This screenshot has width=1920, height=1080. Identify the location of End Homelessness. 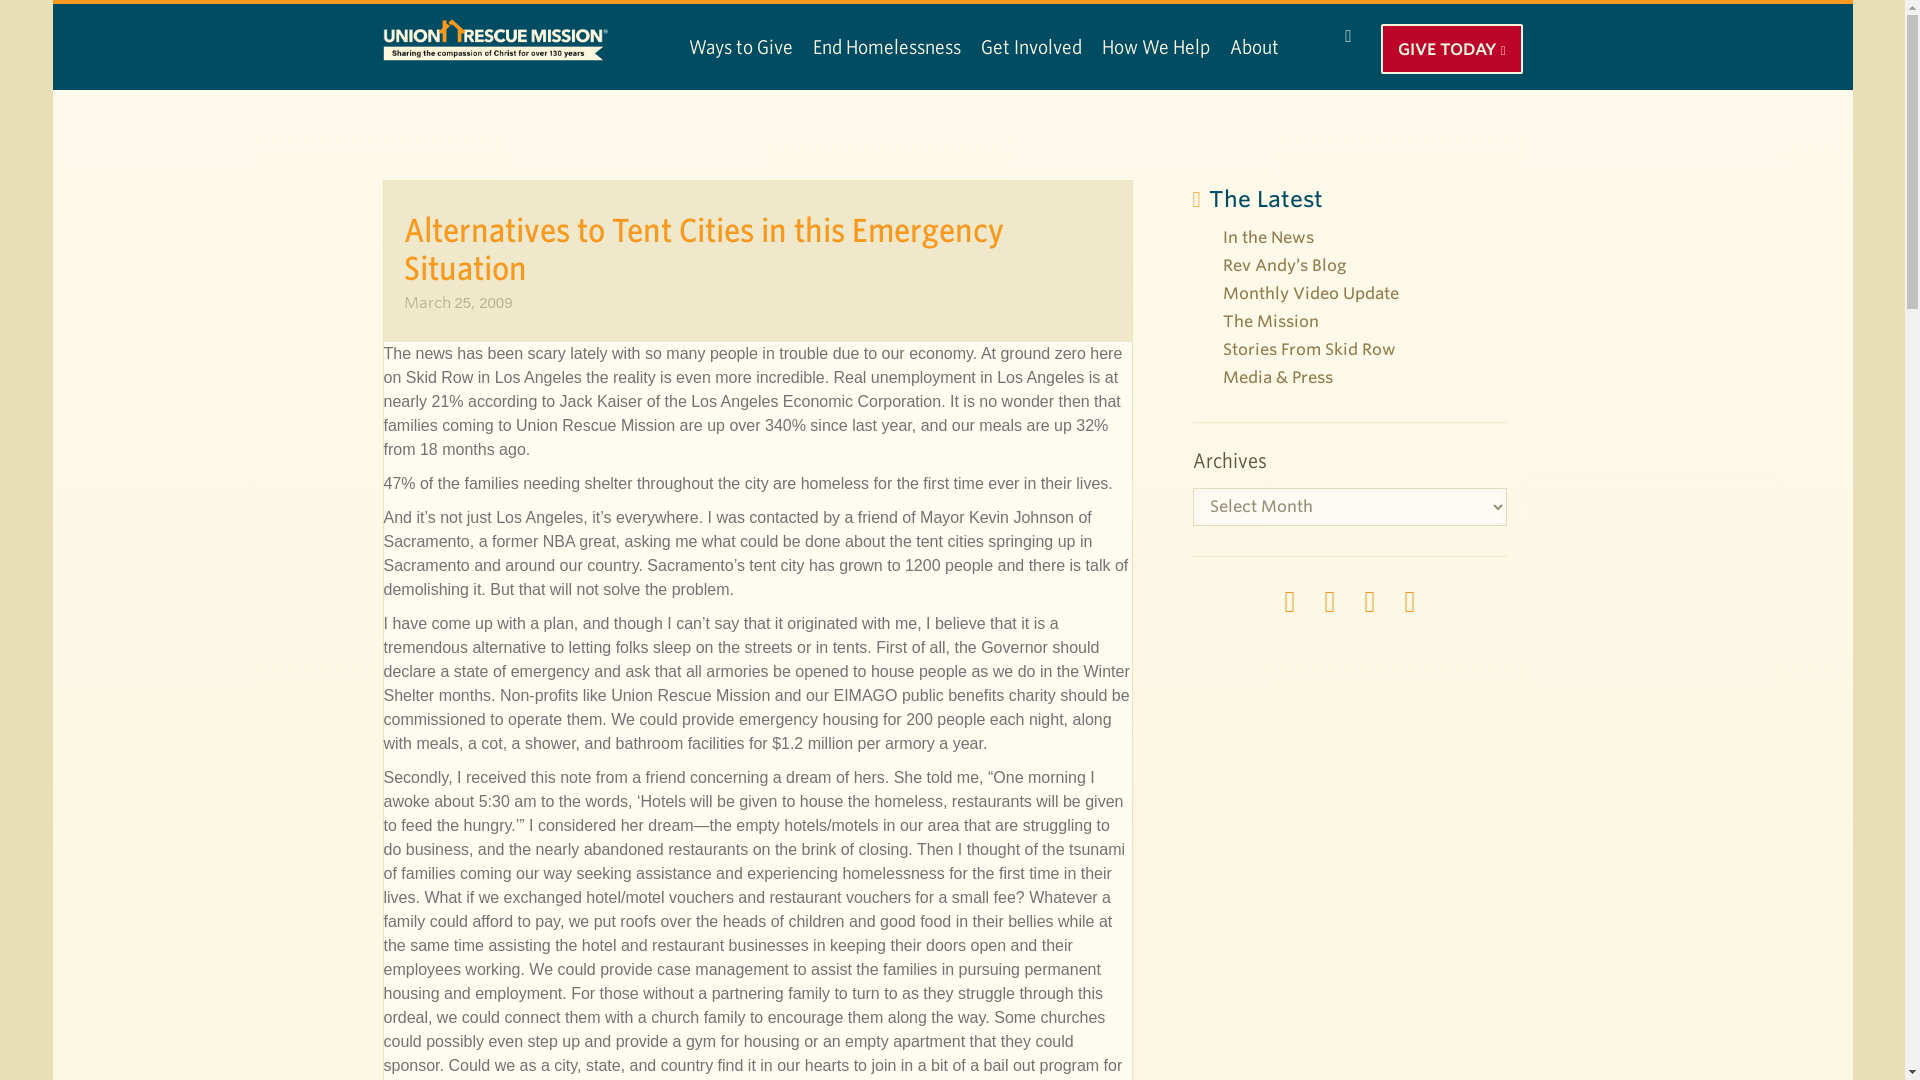
(886, 46).